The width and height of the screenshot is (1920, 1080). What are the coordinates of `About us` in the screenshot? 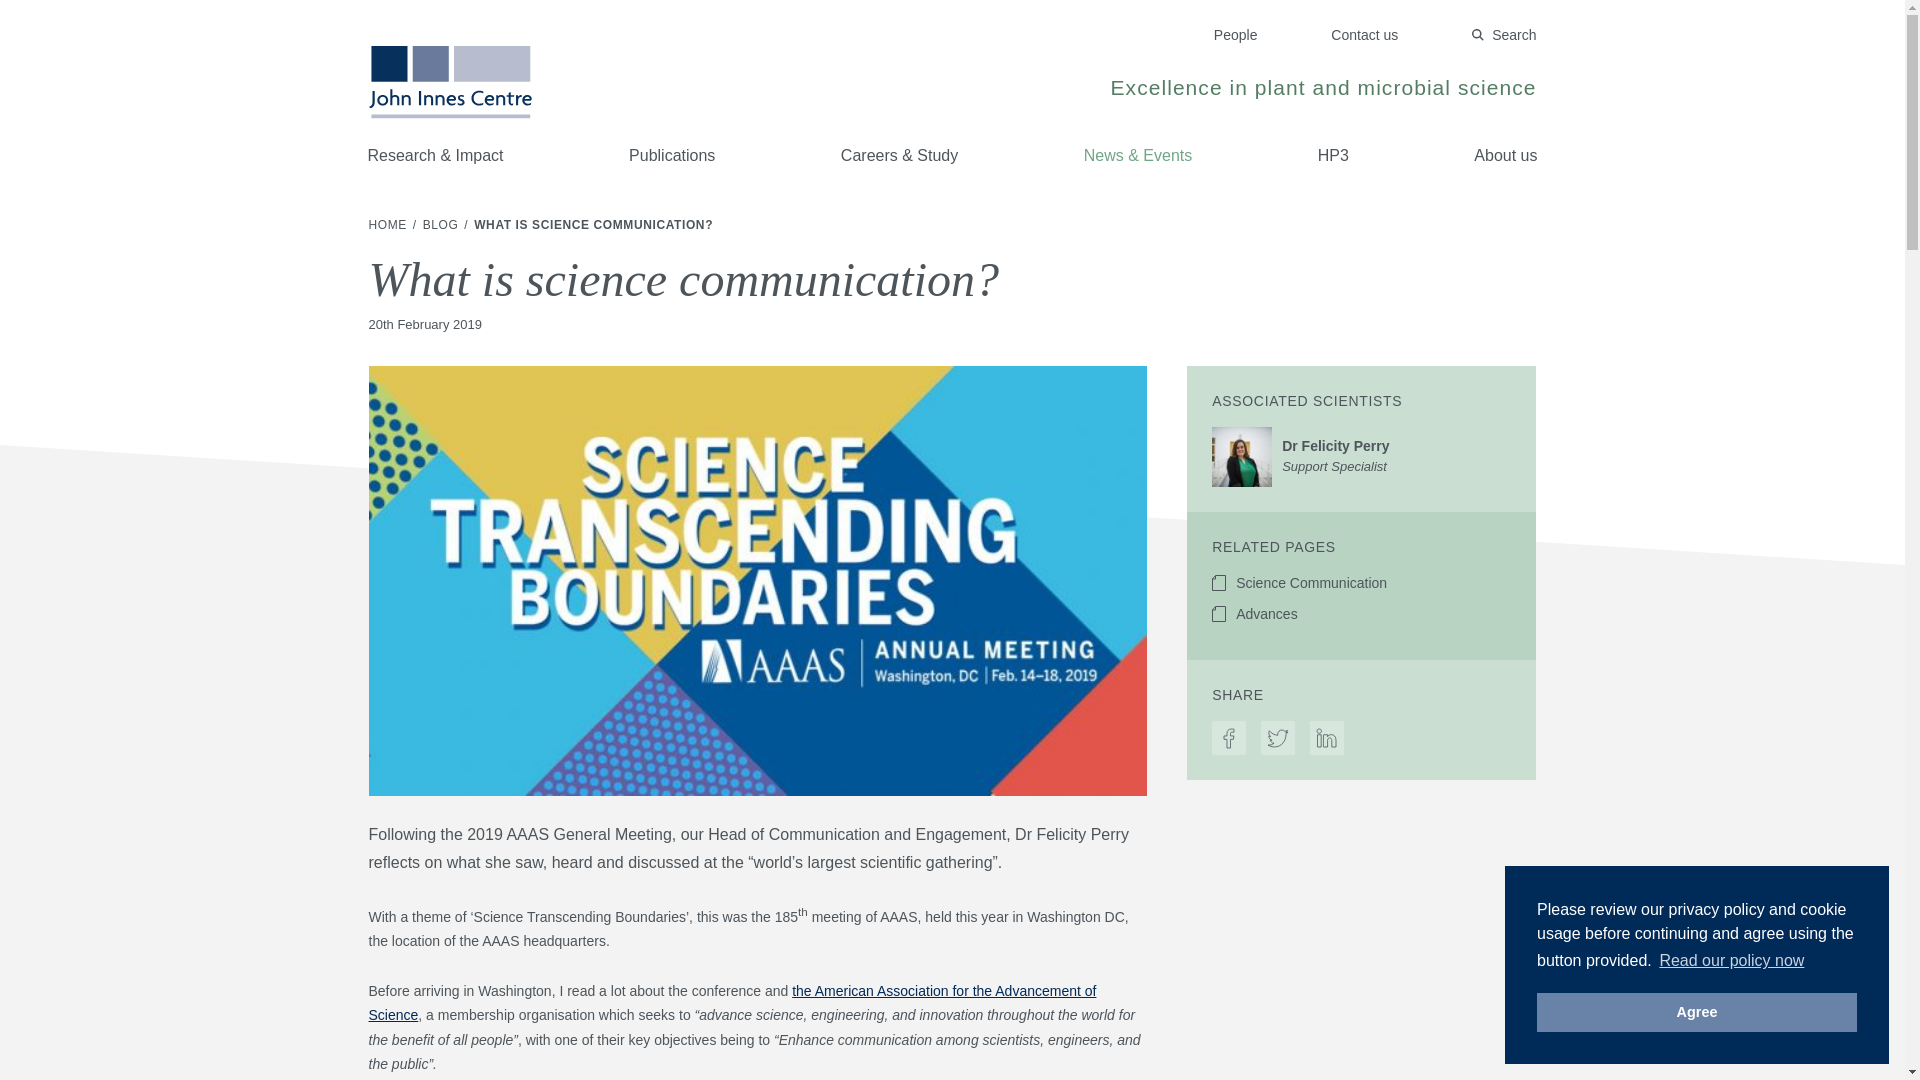 It's located at (1505, 156).